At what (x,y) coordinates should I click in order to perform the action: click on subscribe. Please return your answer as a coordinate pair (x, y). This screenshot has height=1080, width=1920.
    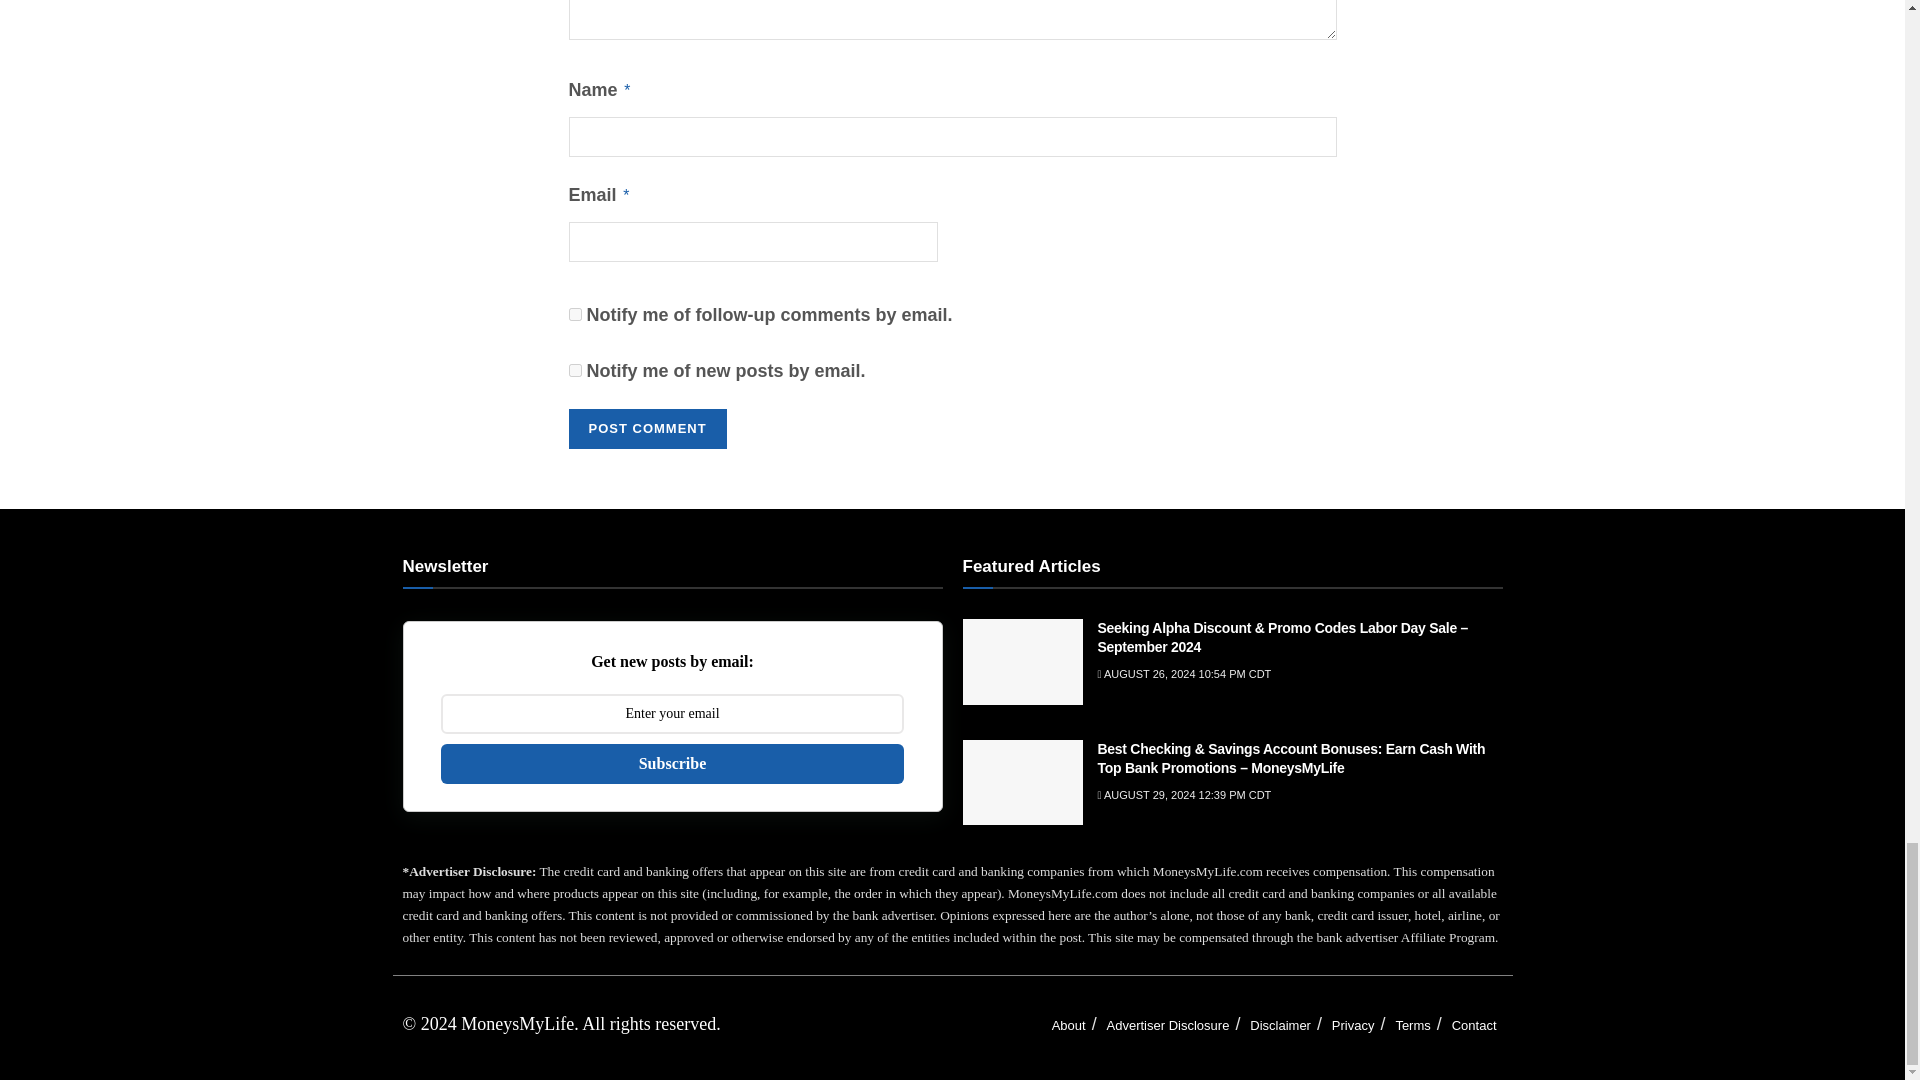
    Looking at the image, I should click on (574, 314).